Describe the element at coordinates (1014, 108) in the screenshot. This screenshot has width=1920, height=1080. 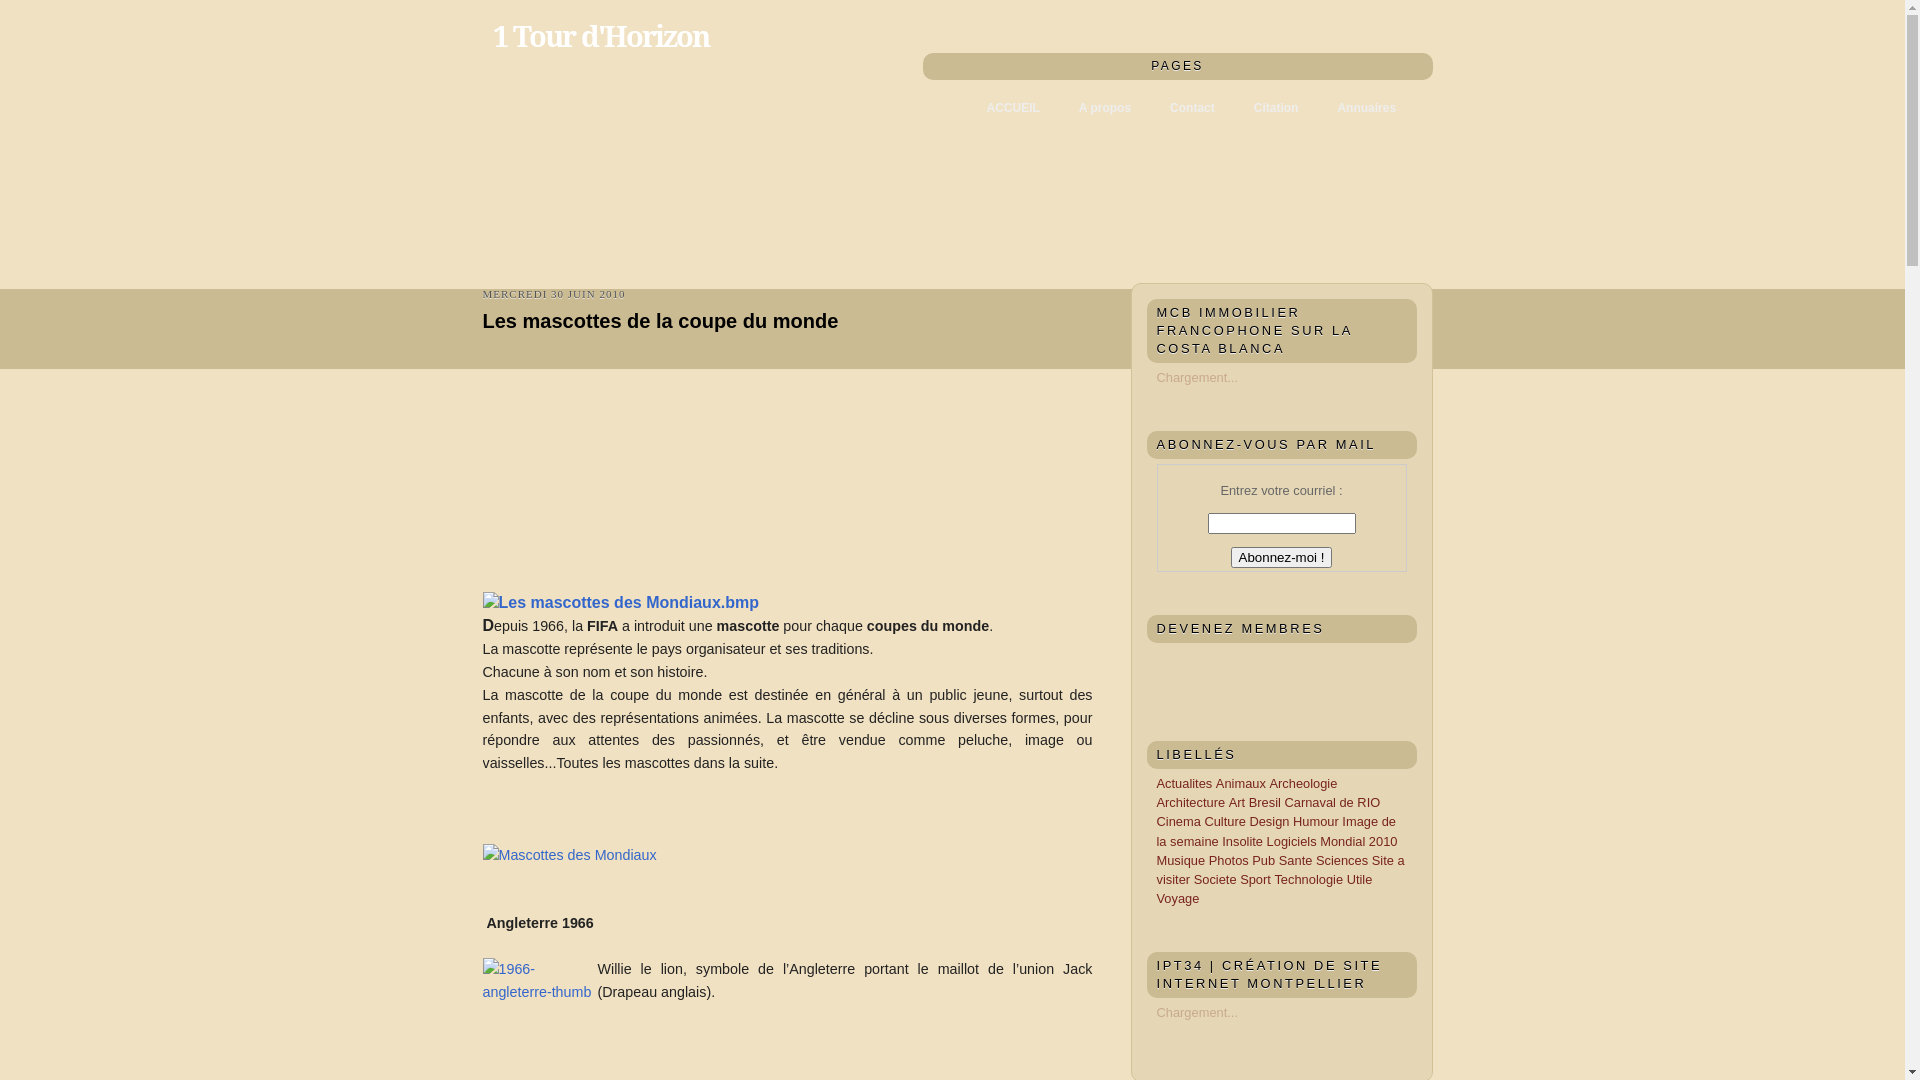
I see `ACCUEIL` at that location.